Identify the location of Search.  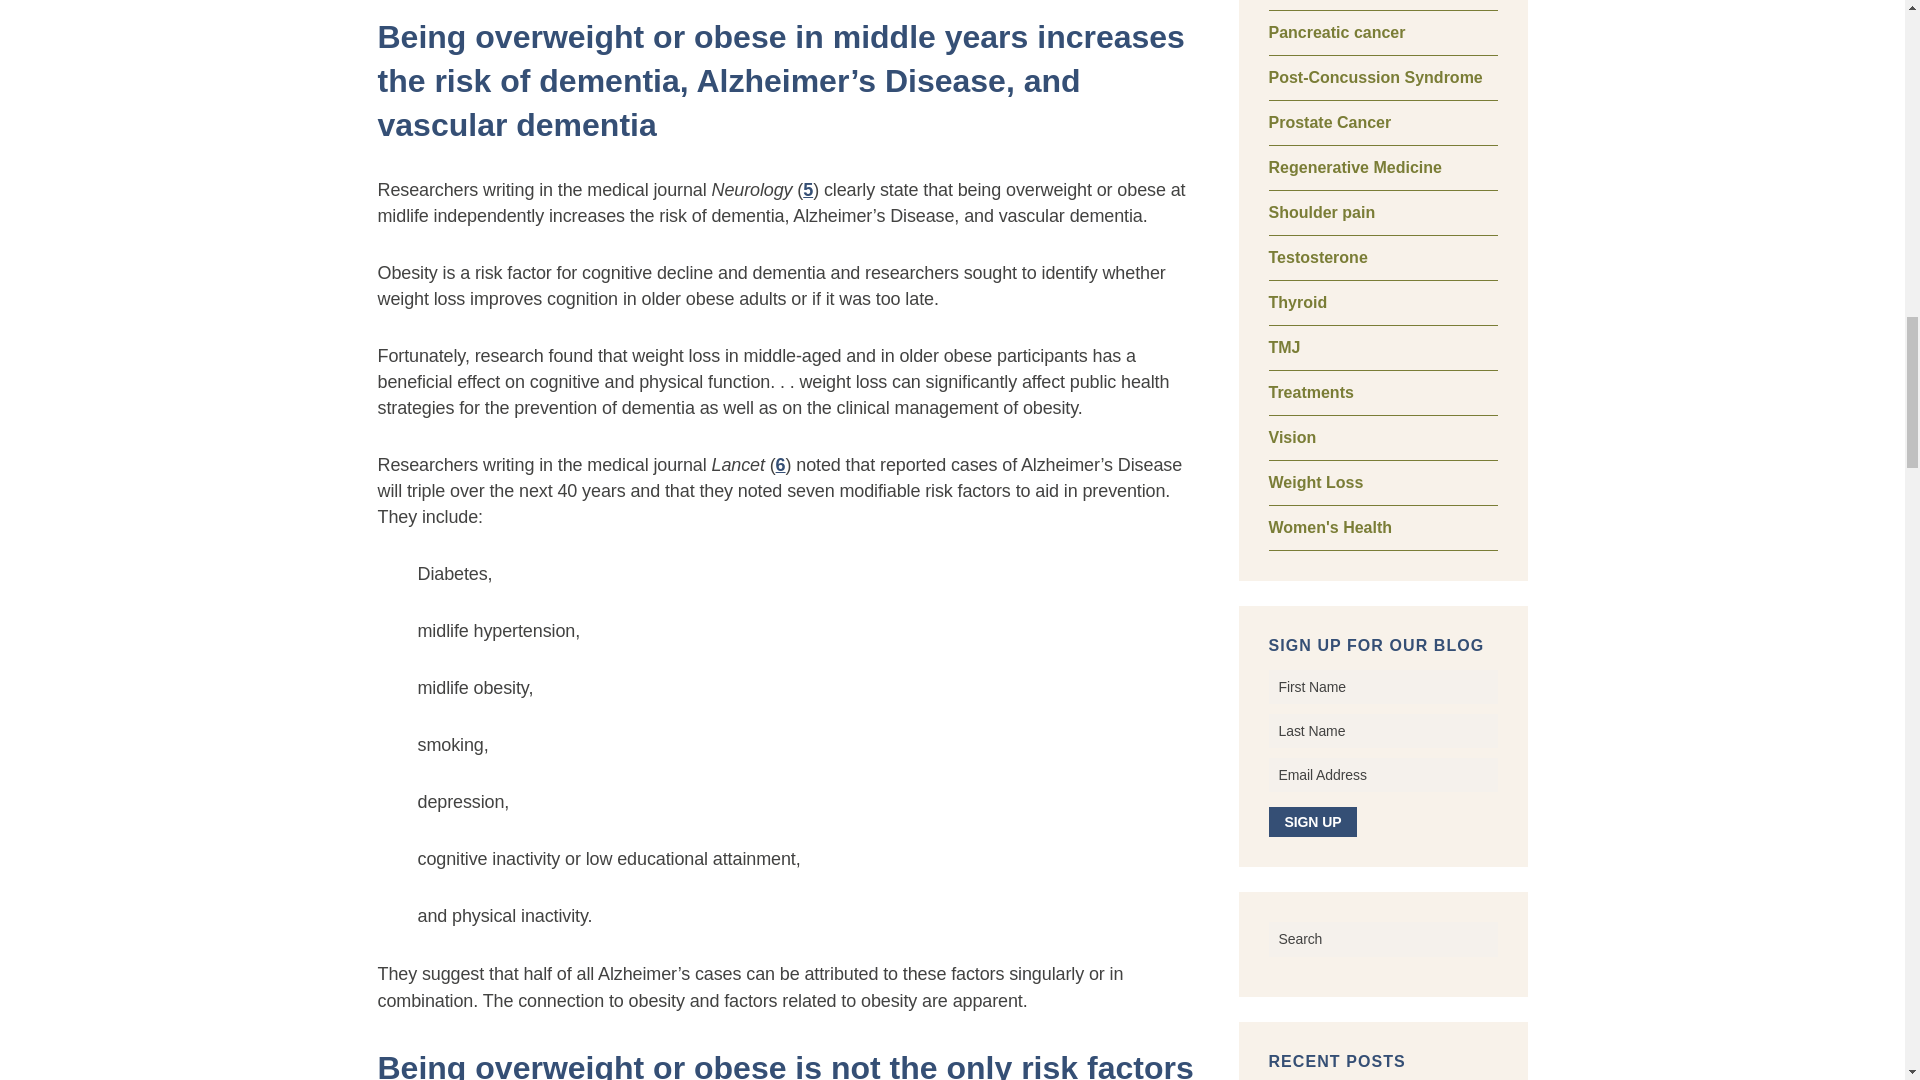
(1382, 938).